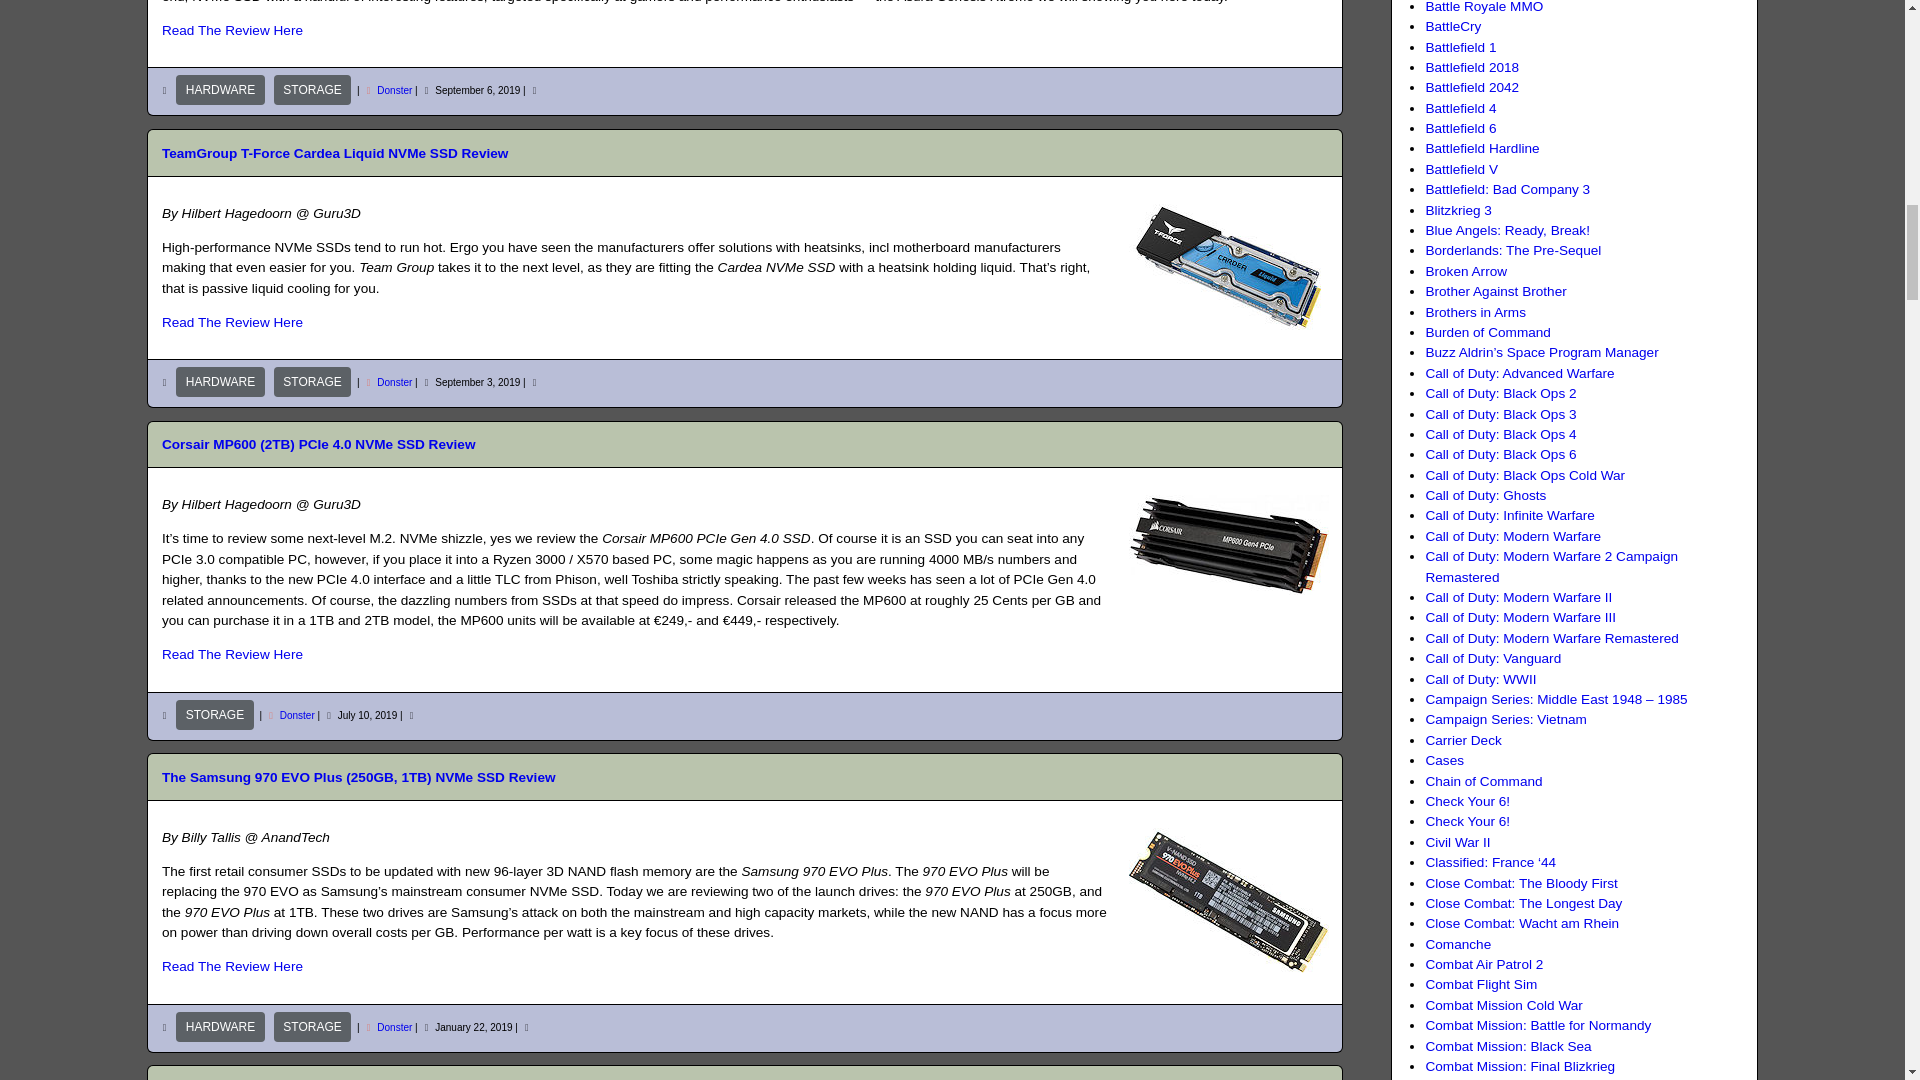 Image resolution: width=1920 pixels, height=1080 pixels. What do you see at coordinates (312, 89) in the screenshot?
I see `View all posts in Storage` at bounding box center [312, 89].